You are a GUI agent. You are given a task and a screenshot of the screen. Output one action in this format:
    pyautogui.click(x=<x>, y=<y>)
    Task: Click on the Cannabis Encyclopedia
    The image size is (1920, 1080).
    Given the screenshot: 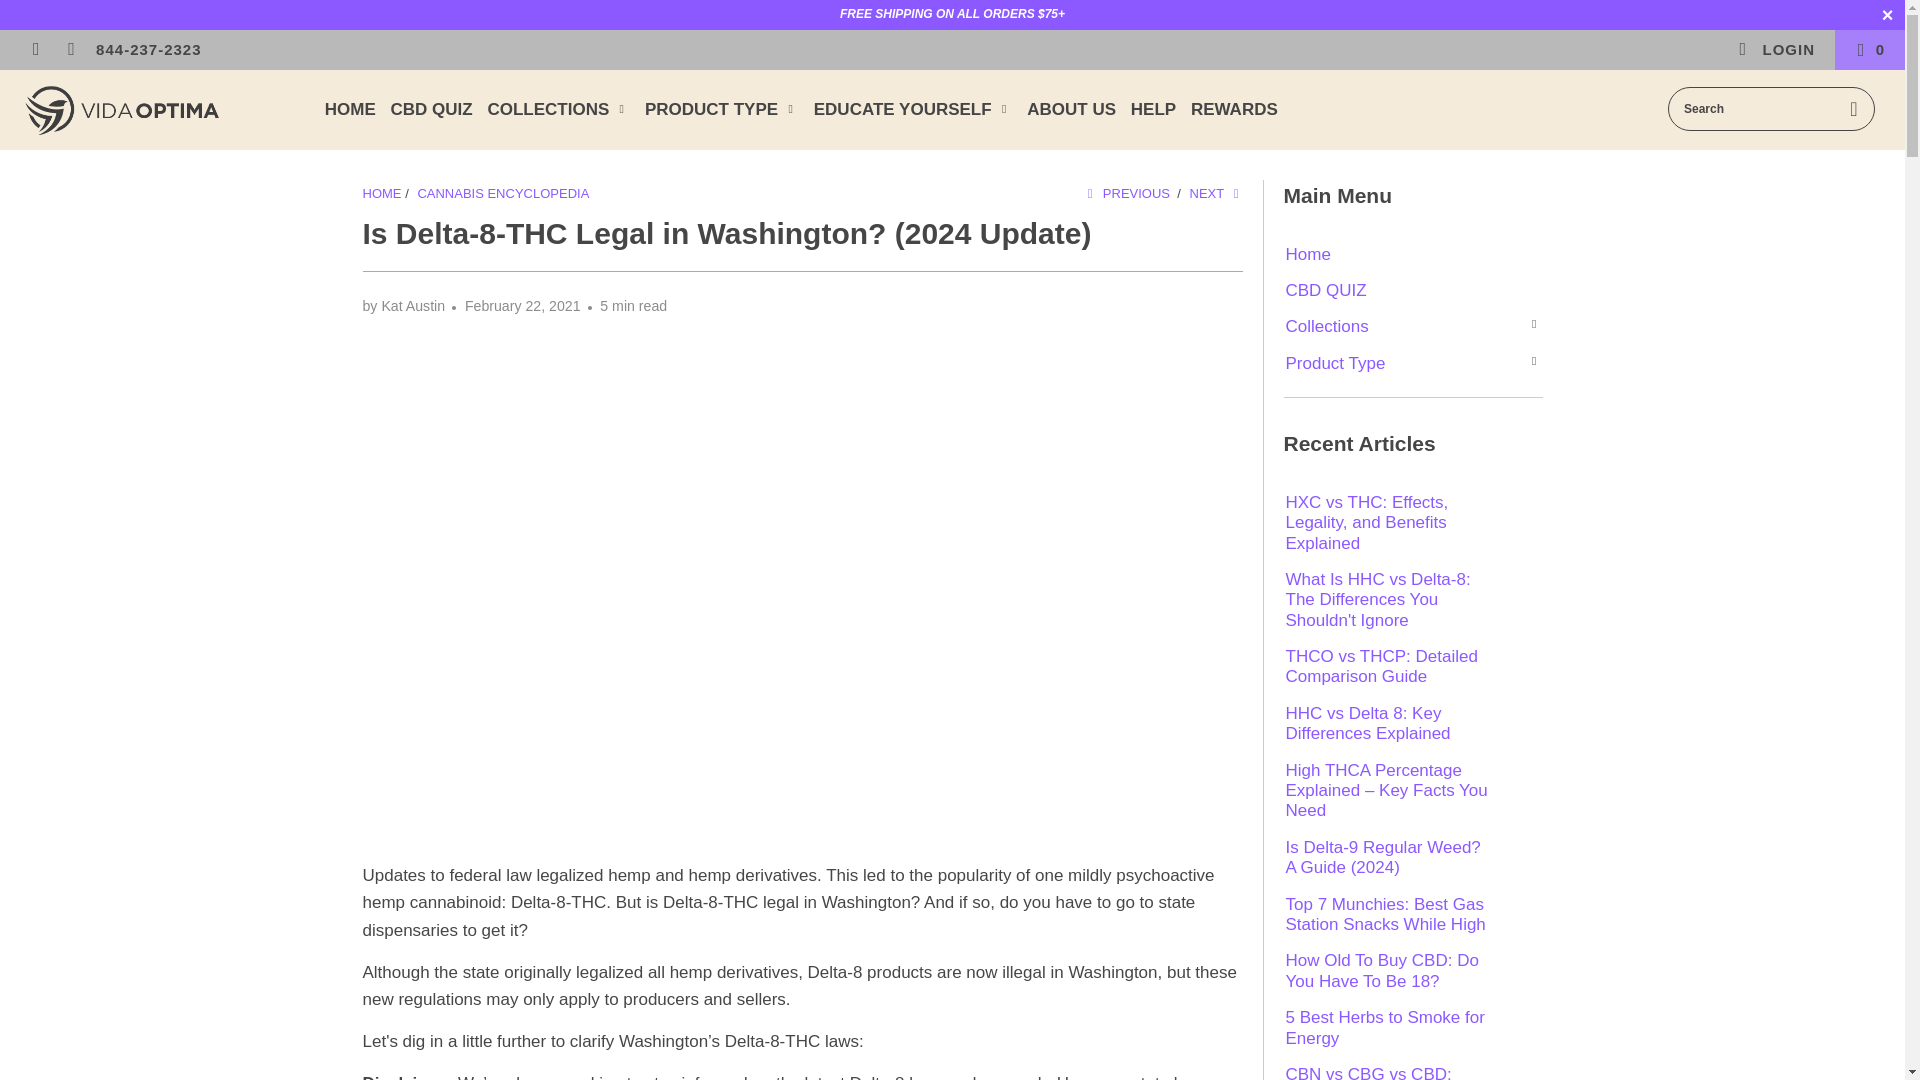 What is the action you would take?
    pyautogui.click(x=502, y=192)
    